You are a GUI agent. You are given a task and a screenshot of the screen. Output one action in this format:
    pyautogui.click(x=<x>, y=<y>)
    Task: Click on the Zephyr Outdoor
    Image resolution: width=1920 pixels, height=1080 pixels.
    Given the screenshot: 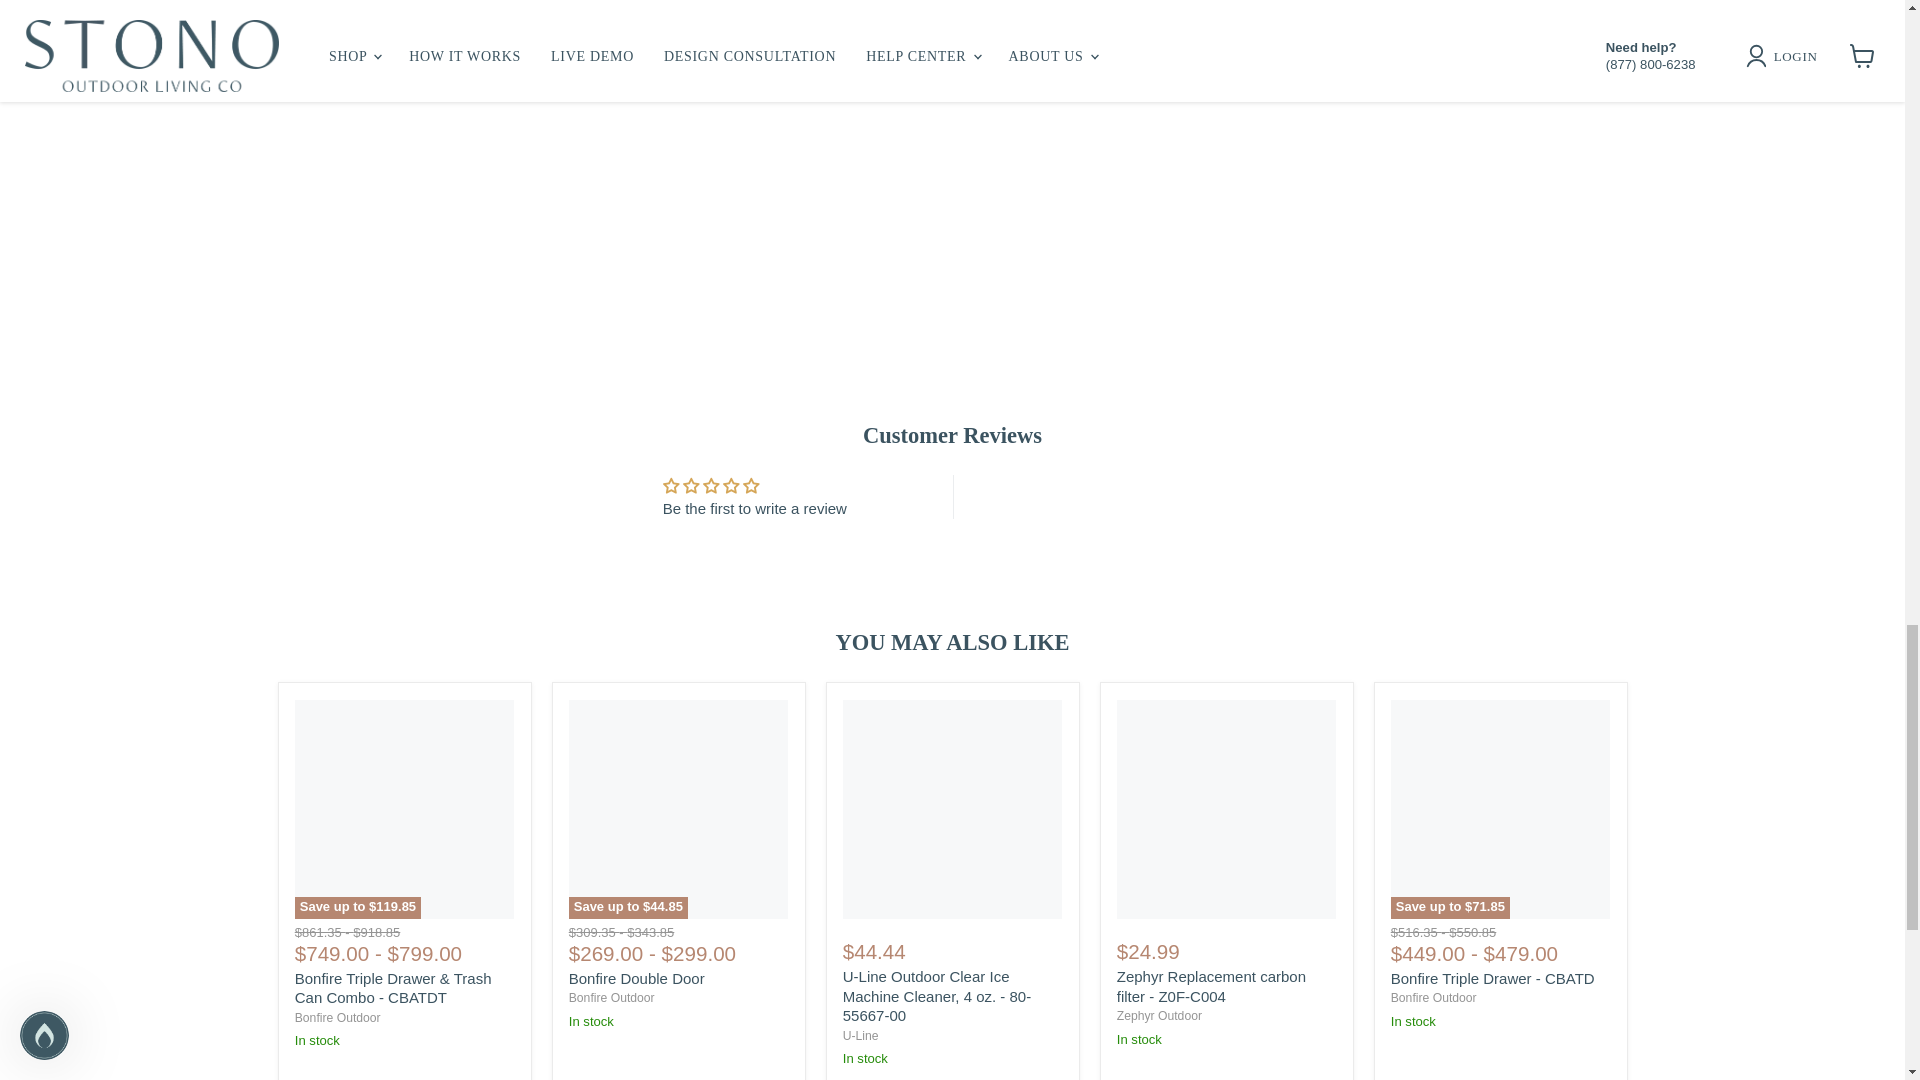 What is the action you would take?
    pyautogui.click(x=1159, y=1015)
    